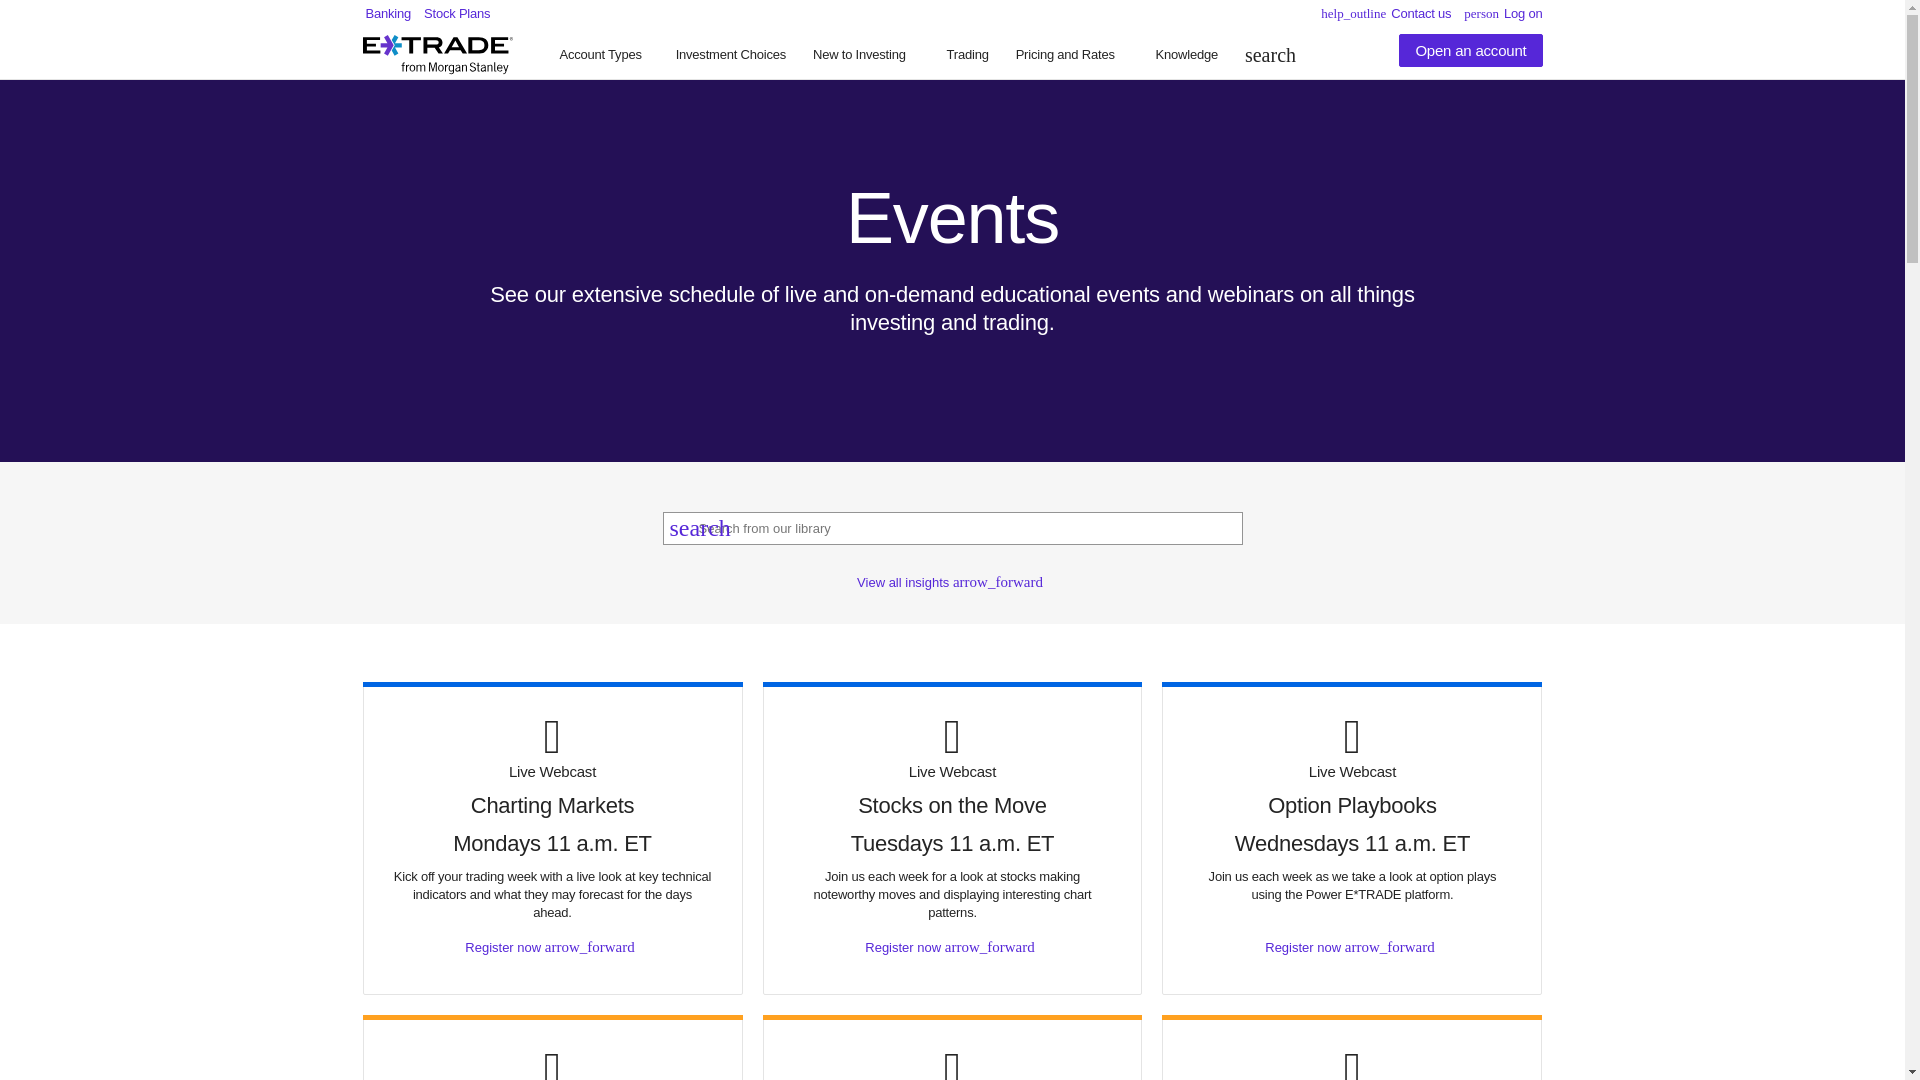 The image size is (1920, 1080). What do you see at coordinates (389, 13) in the screenshot?
I see `Contact us` at bounding box center [389, 13].